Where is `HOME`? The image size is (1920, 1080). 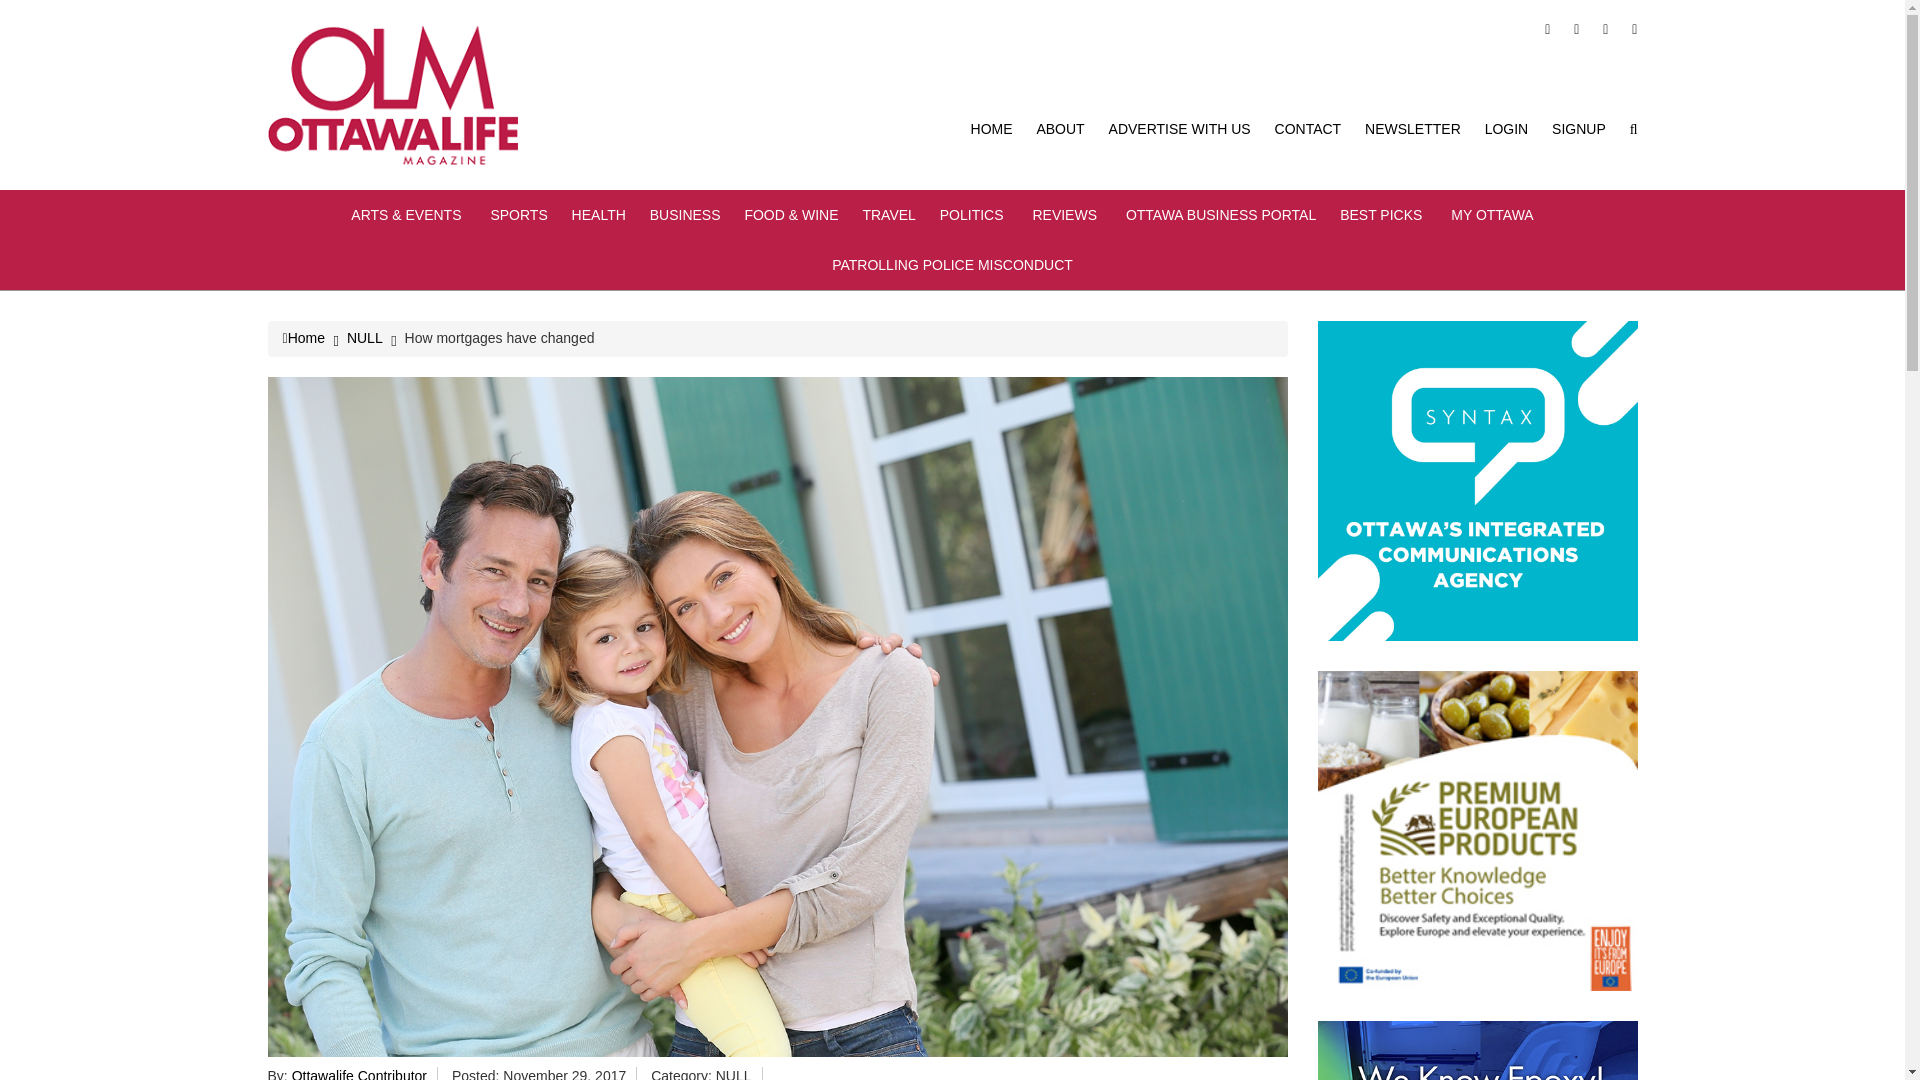 HOME is located at coordinates (992, 128).